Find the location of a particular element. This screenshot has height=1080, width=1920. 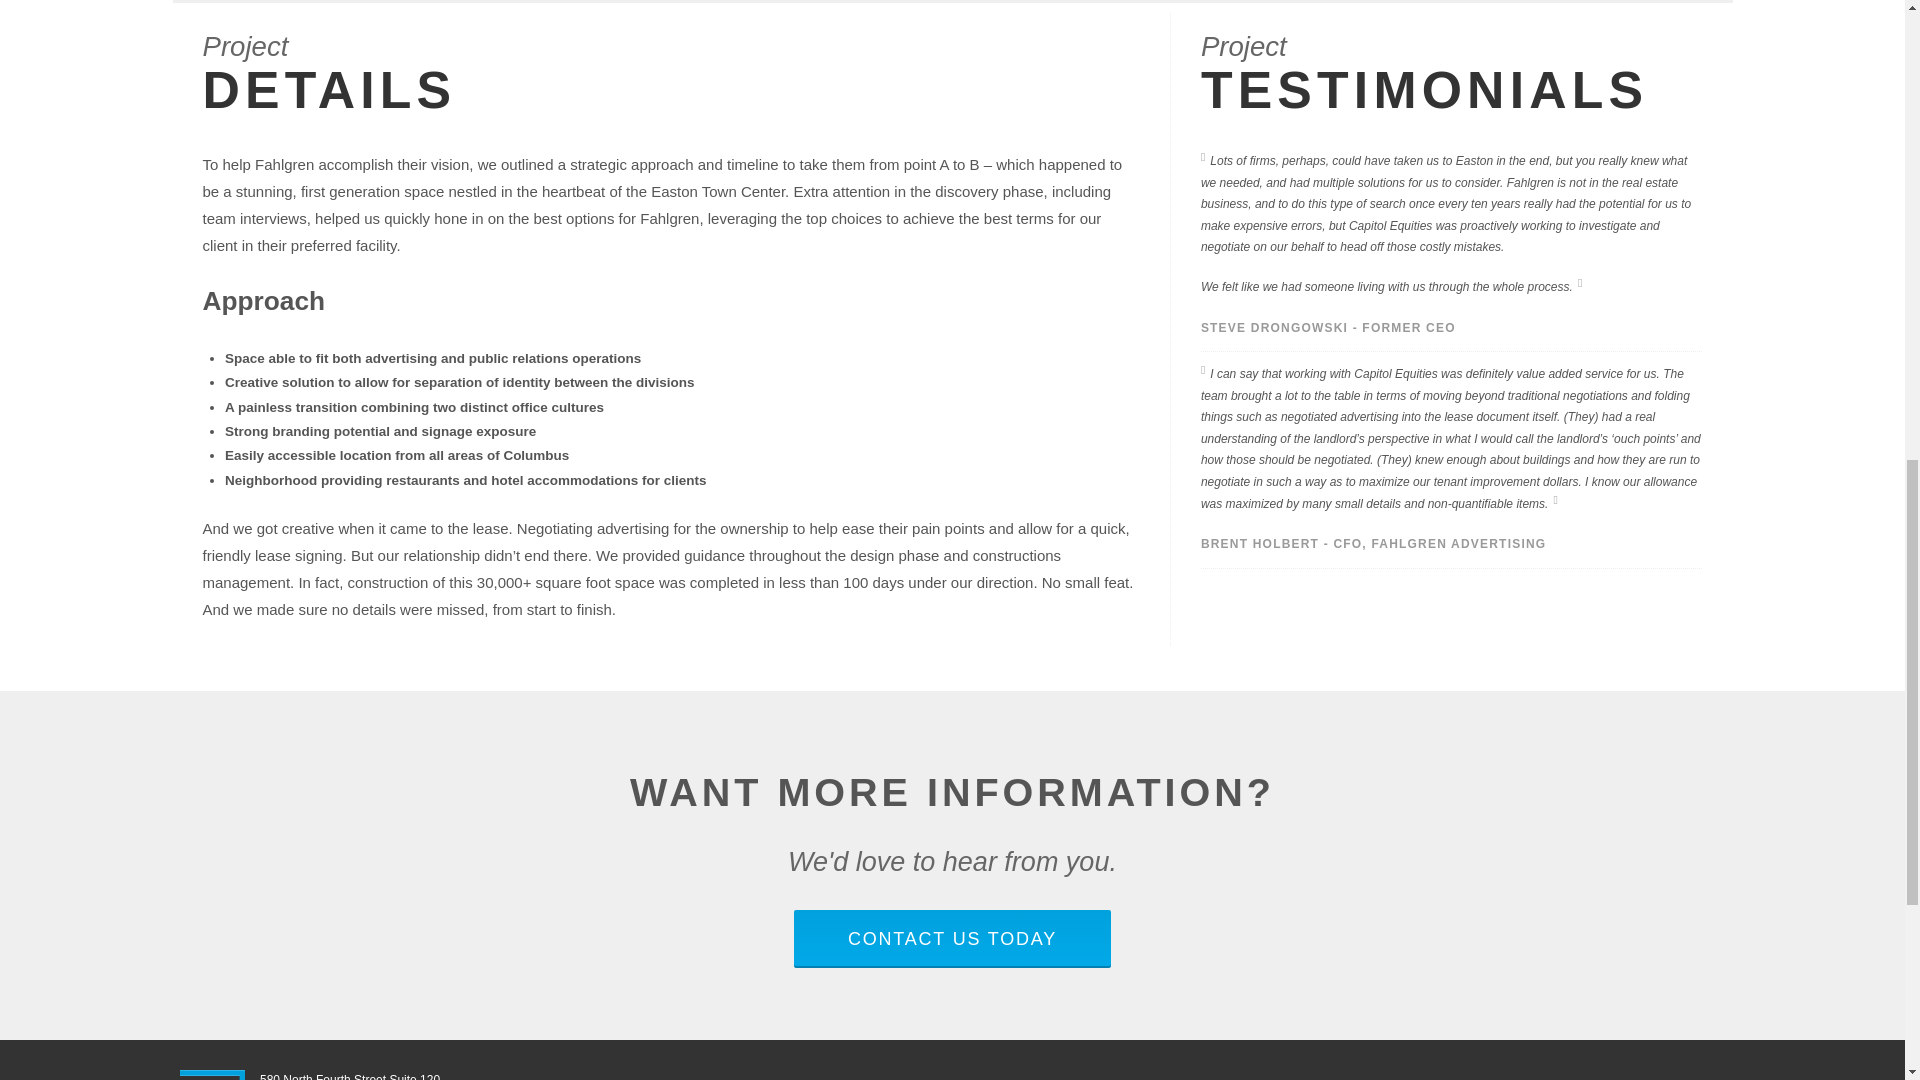

CONTACT US TODAY is located at coordinates (952, 939).